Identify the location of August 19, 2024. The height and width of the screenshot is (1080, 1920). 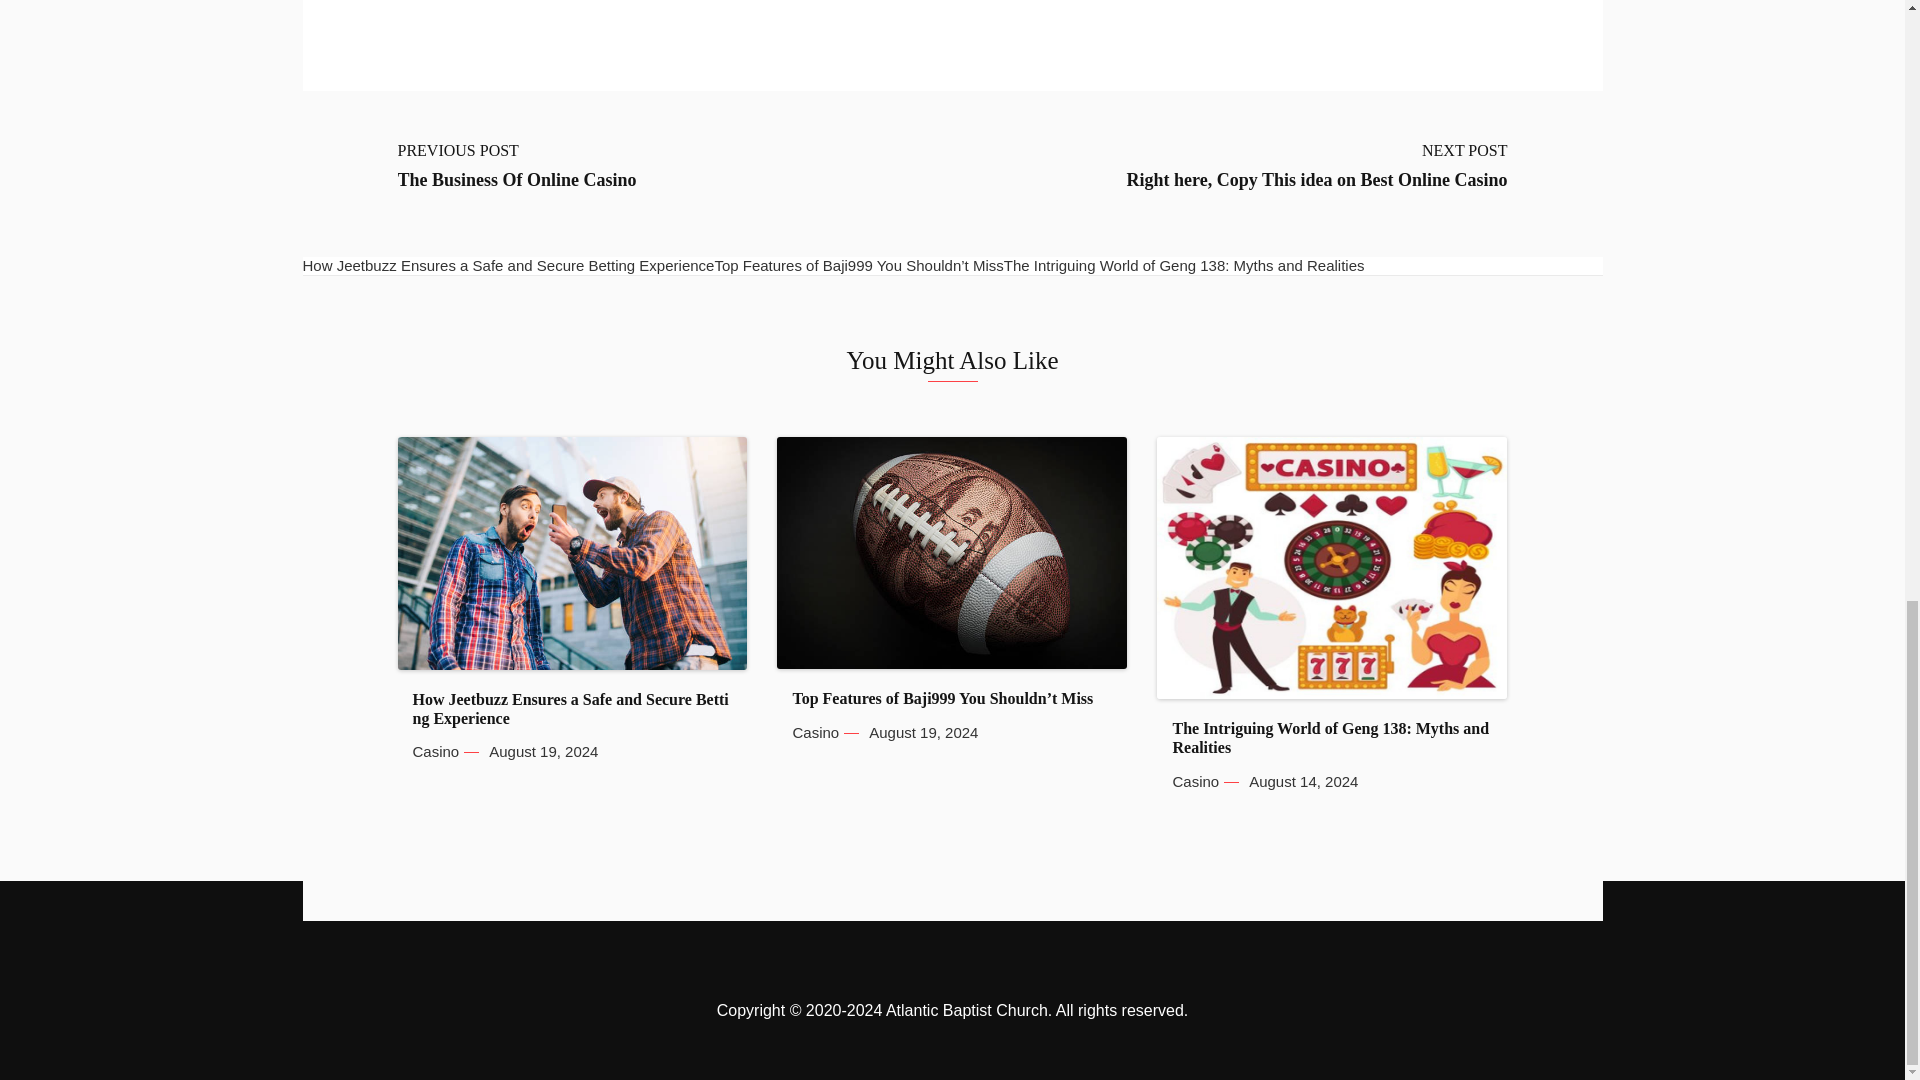
(543, 752).